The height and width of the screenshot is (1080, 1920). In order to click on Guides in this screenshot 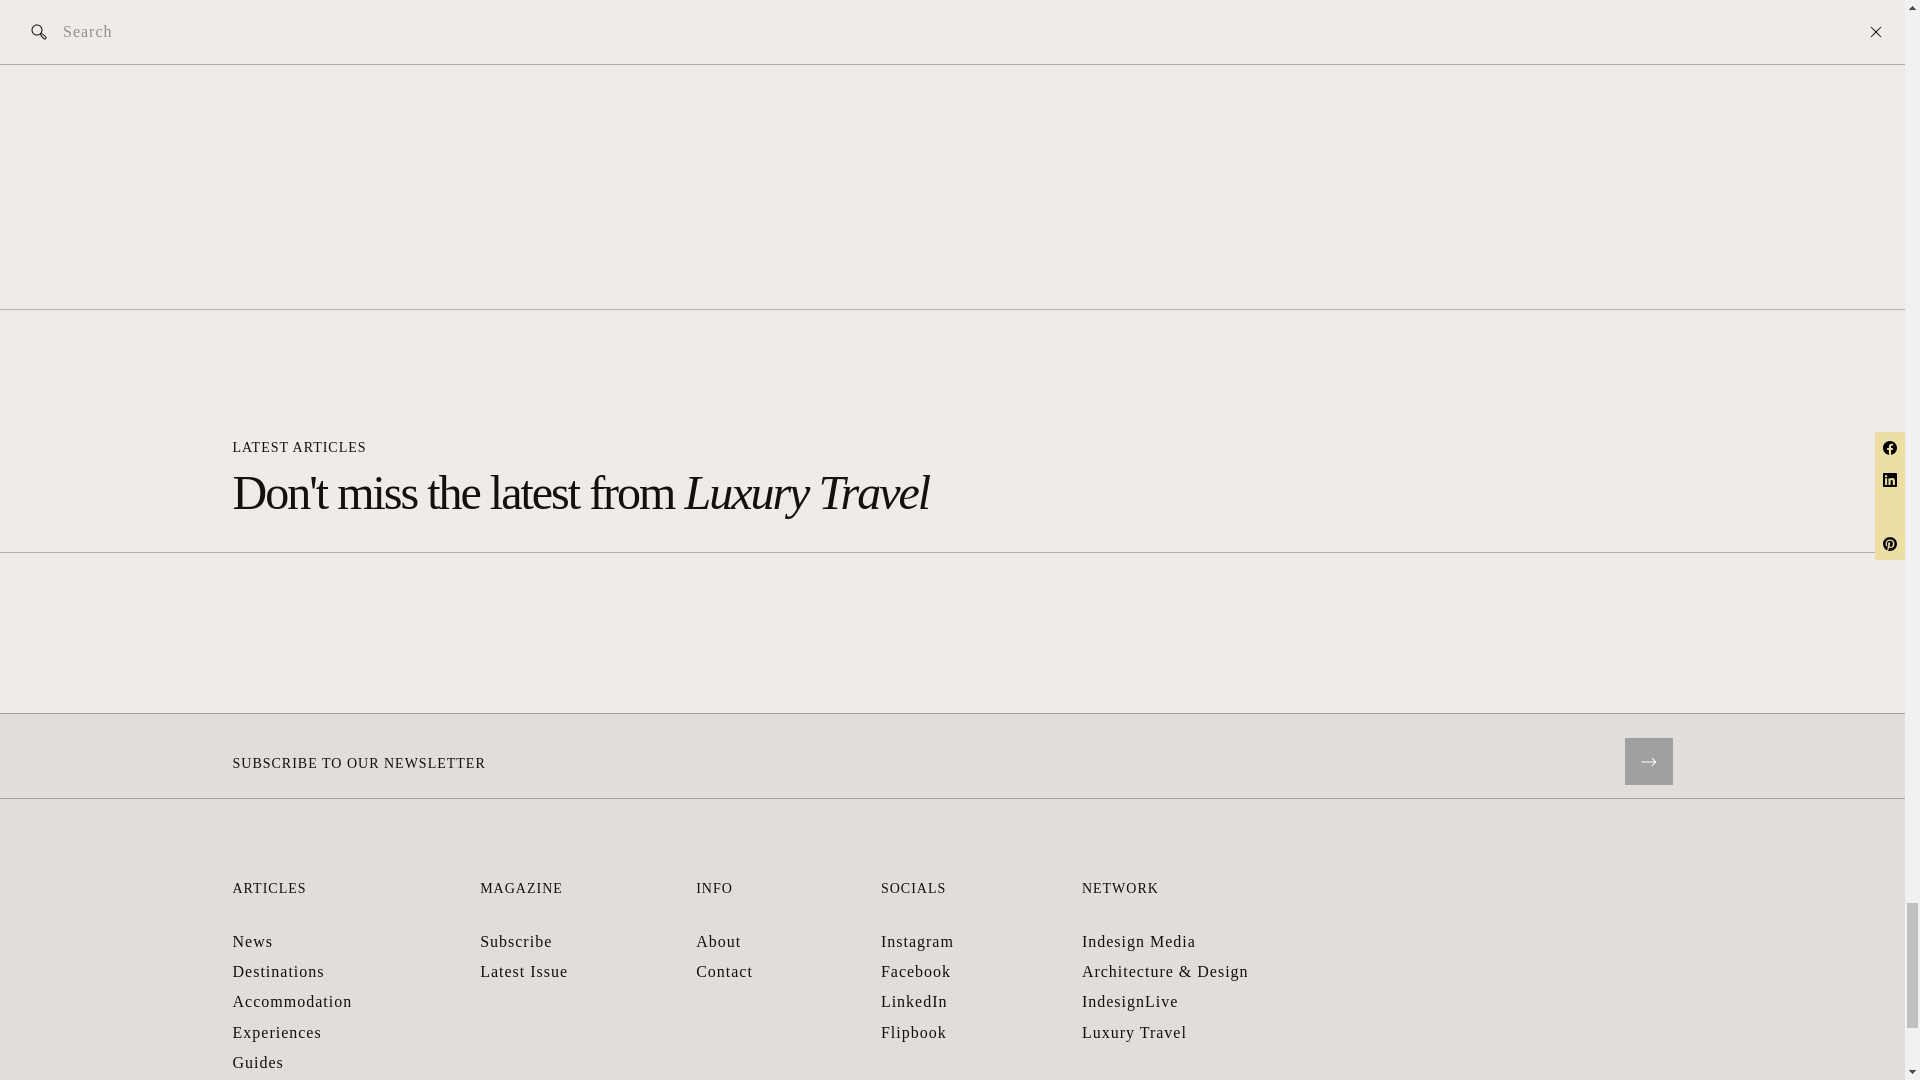, I will do `click(257, 1062)`.